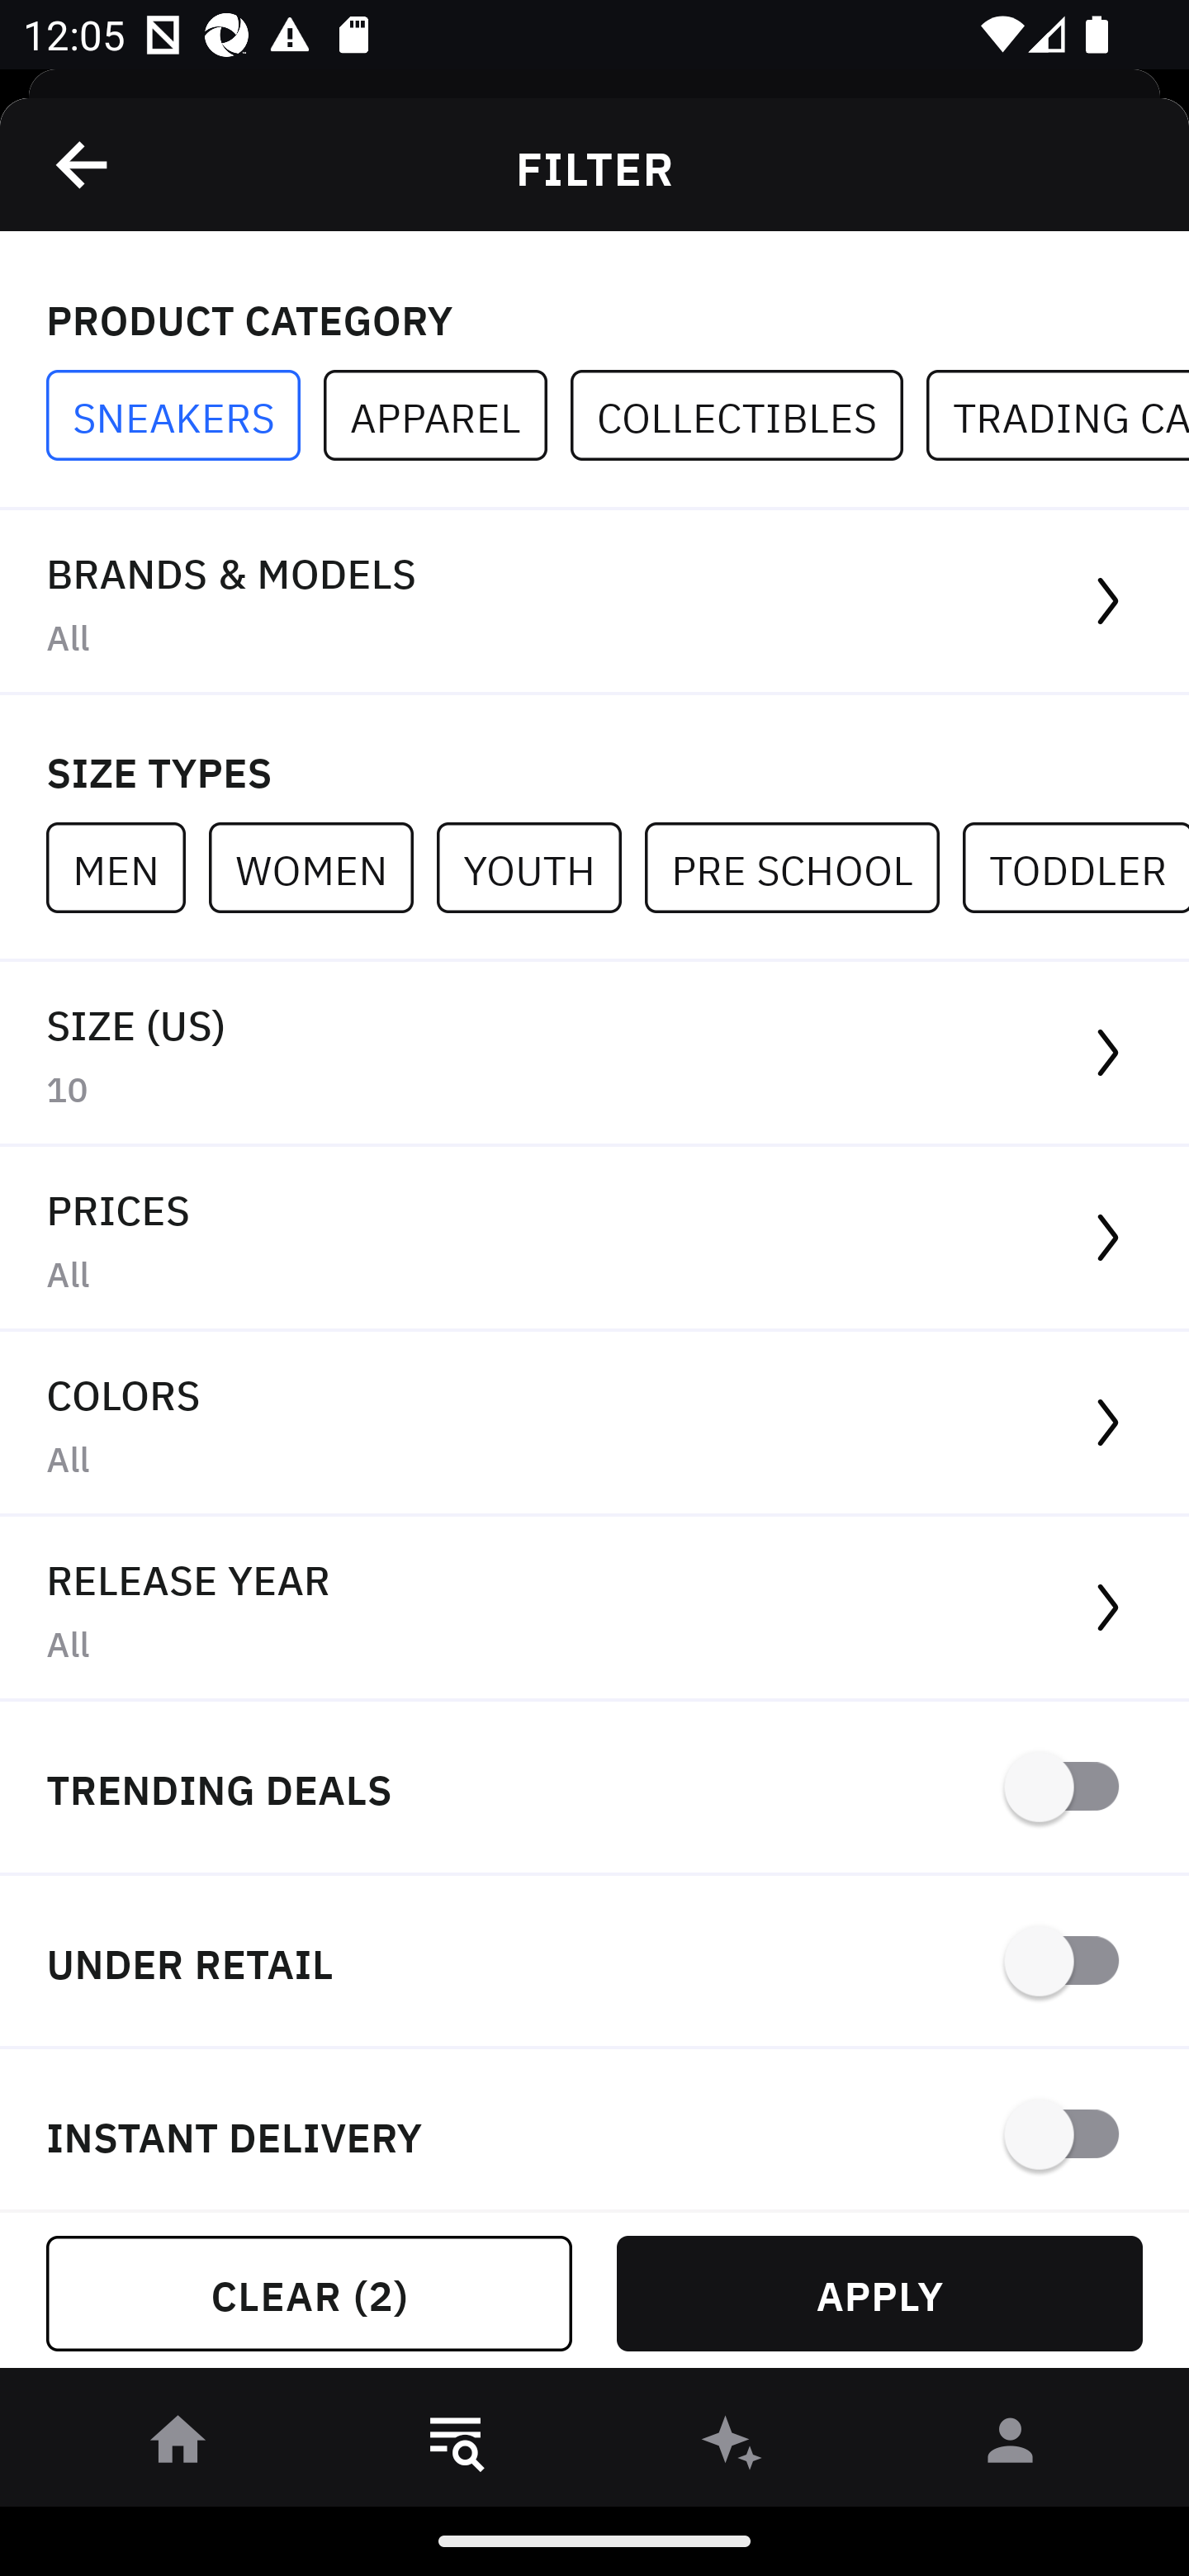  Describe the element at coordinates (185, 416) in the screenshot. I see `SNEAKERS` at that location.